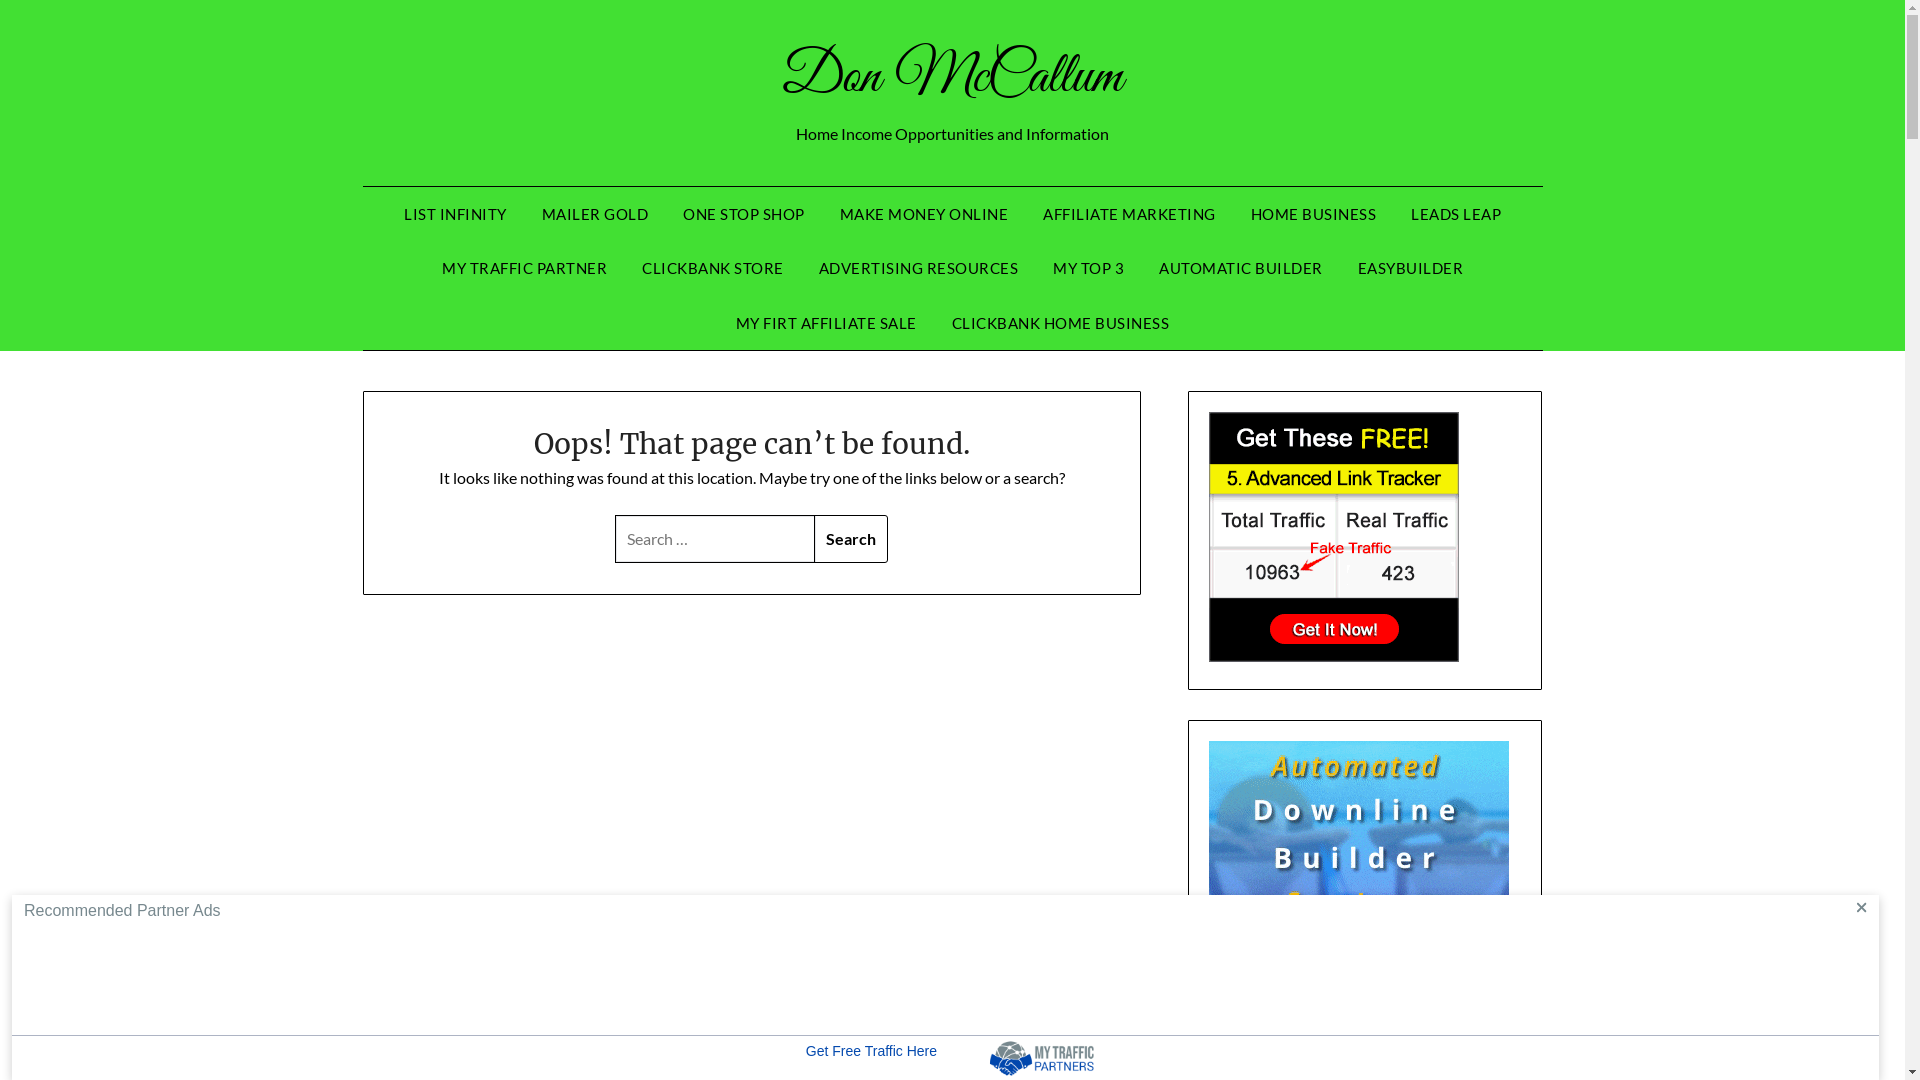 The width and height of the screenshot is (1920, 1080). Describe the element at coordinates (713, 268) in the screenshot. I see `CLICKBANK STORE` at that location.